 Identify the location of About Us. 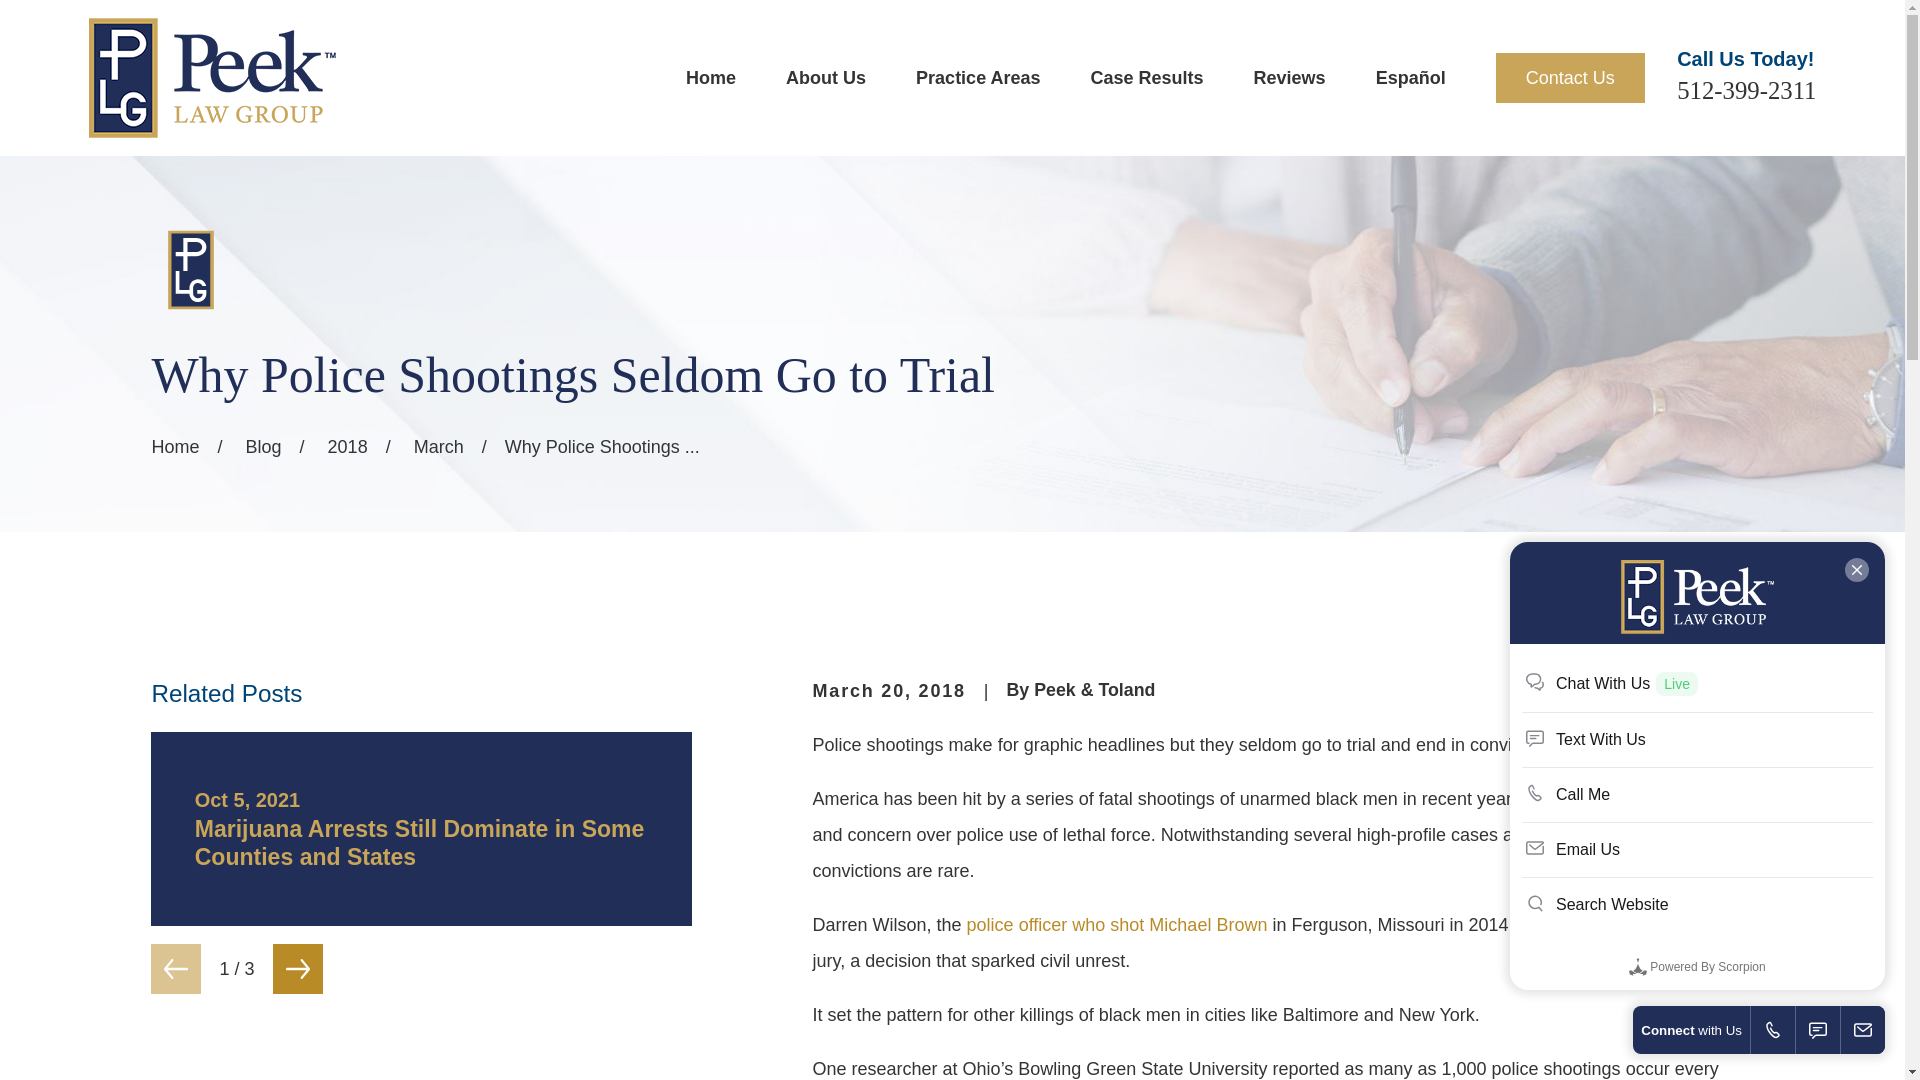
(825, 78).